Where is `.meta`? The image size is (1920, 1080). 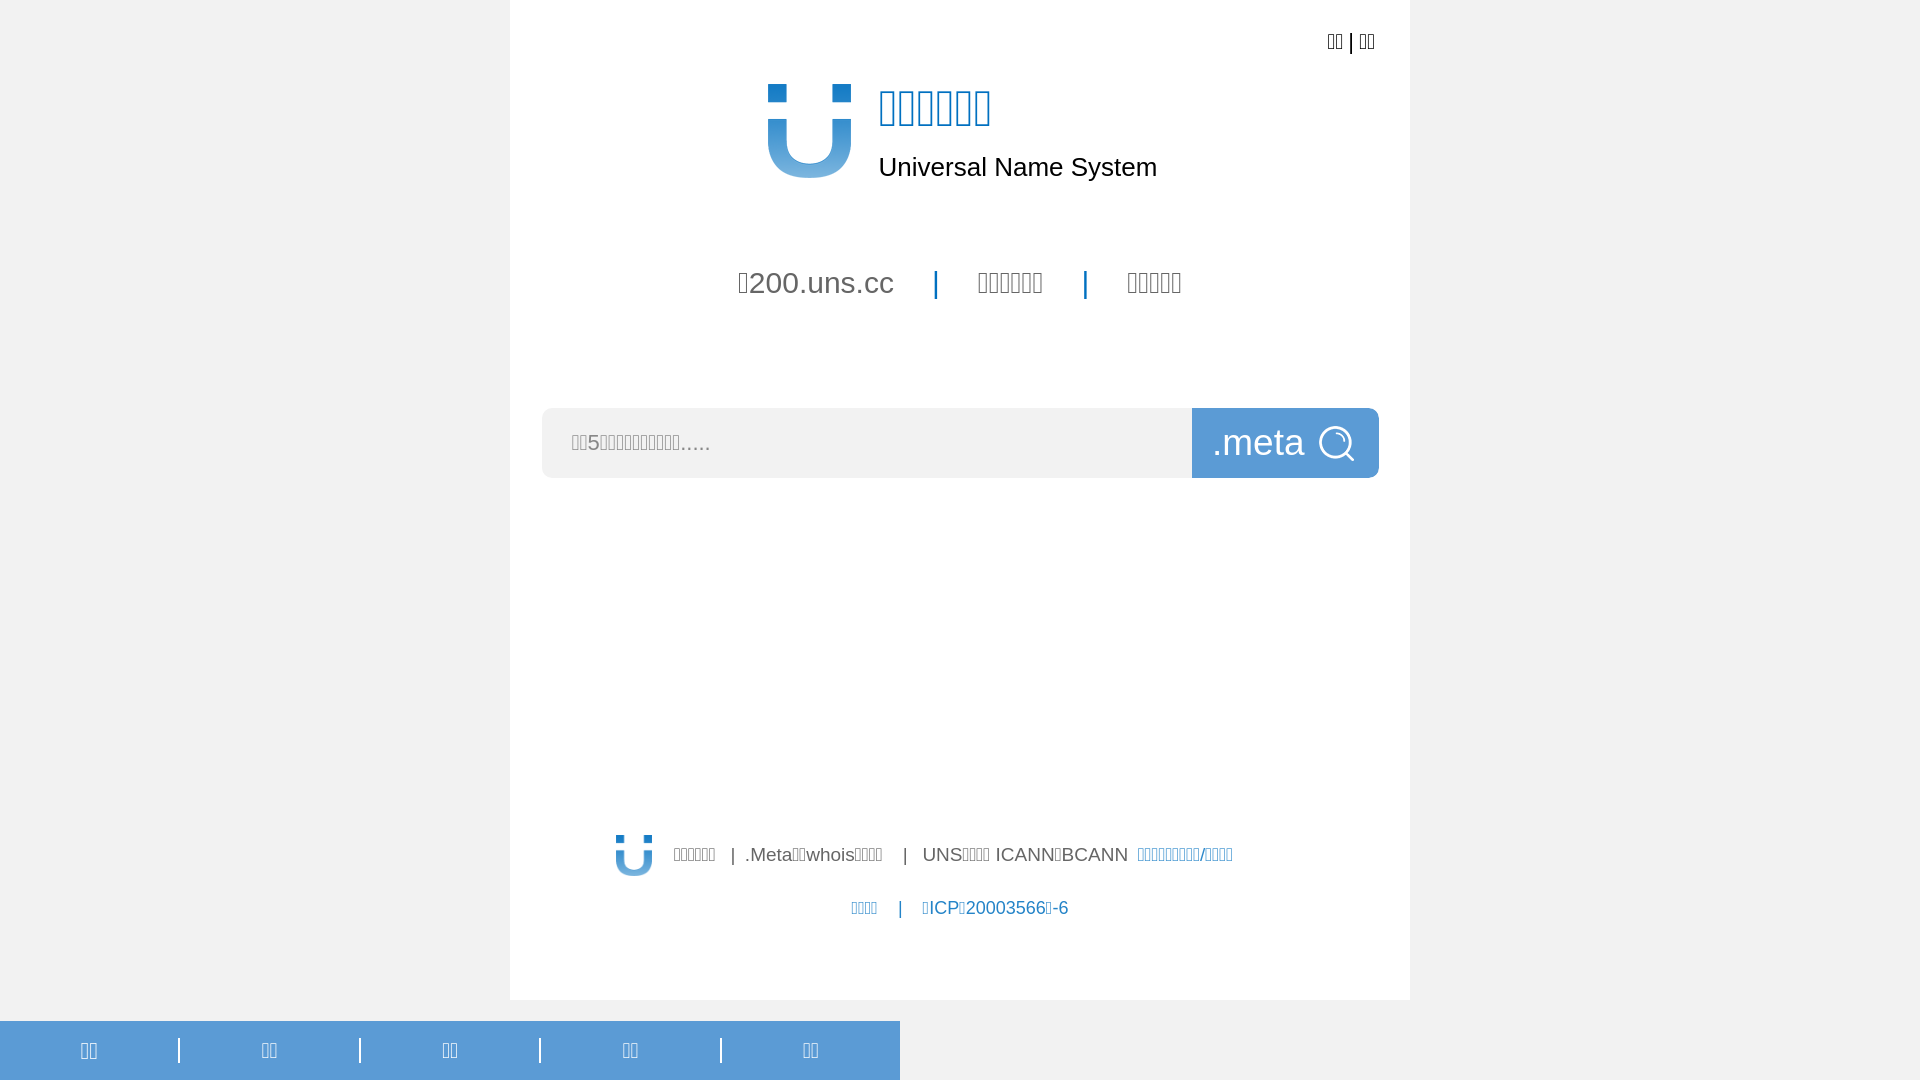
.meta is located at coordinates (1286, 443).